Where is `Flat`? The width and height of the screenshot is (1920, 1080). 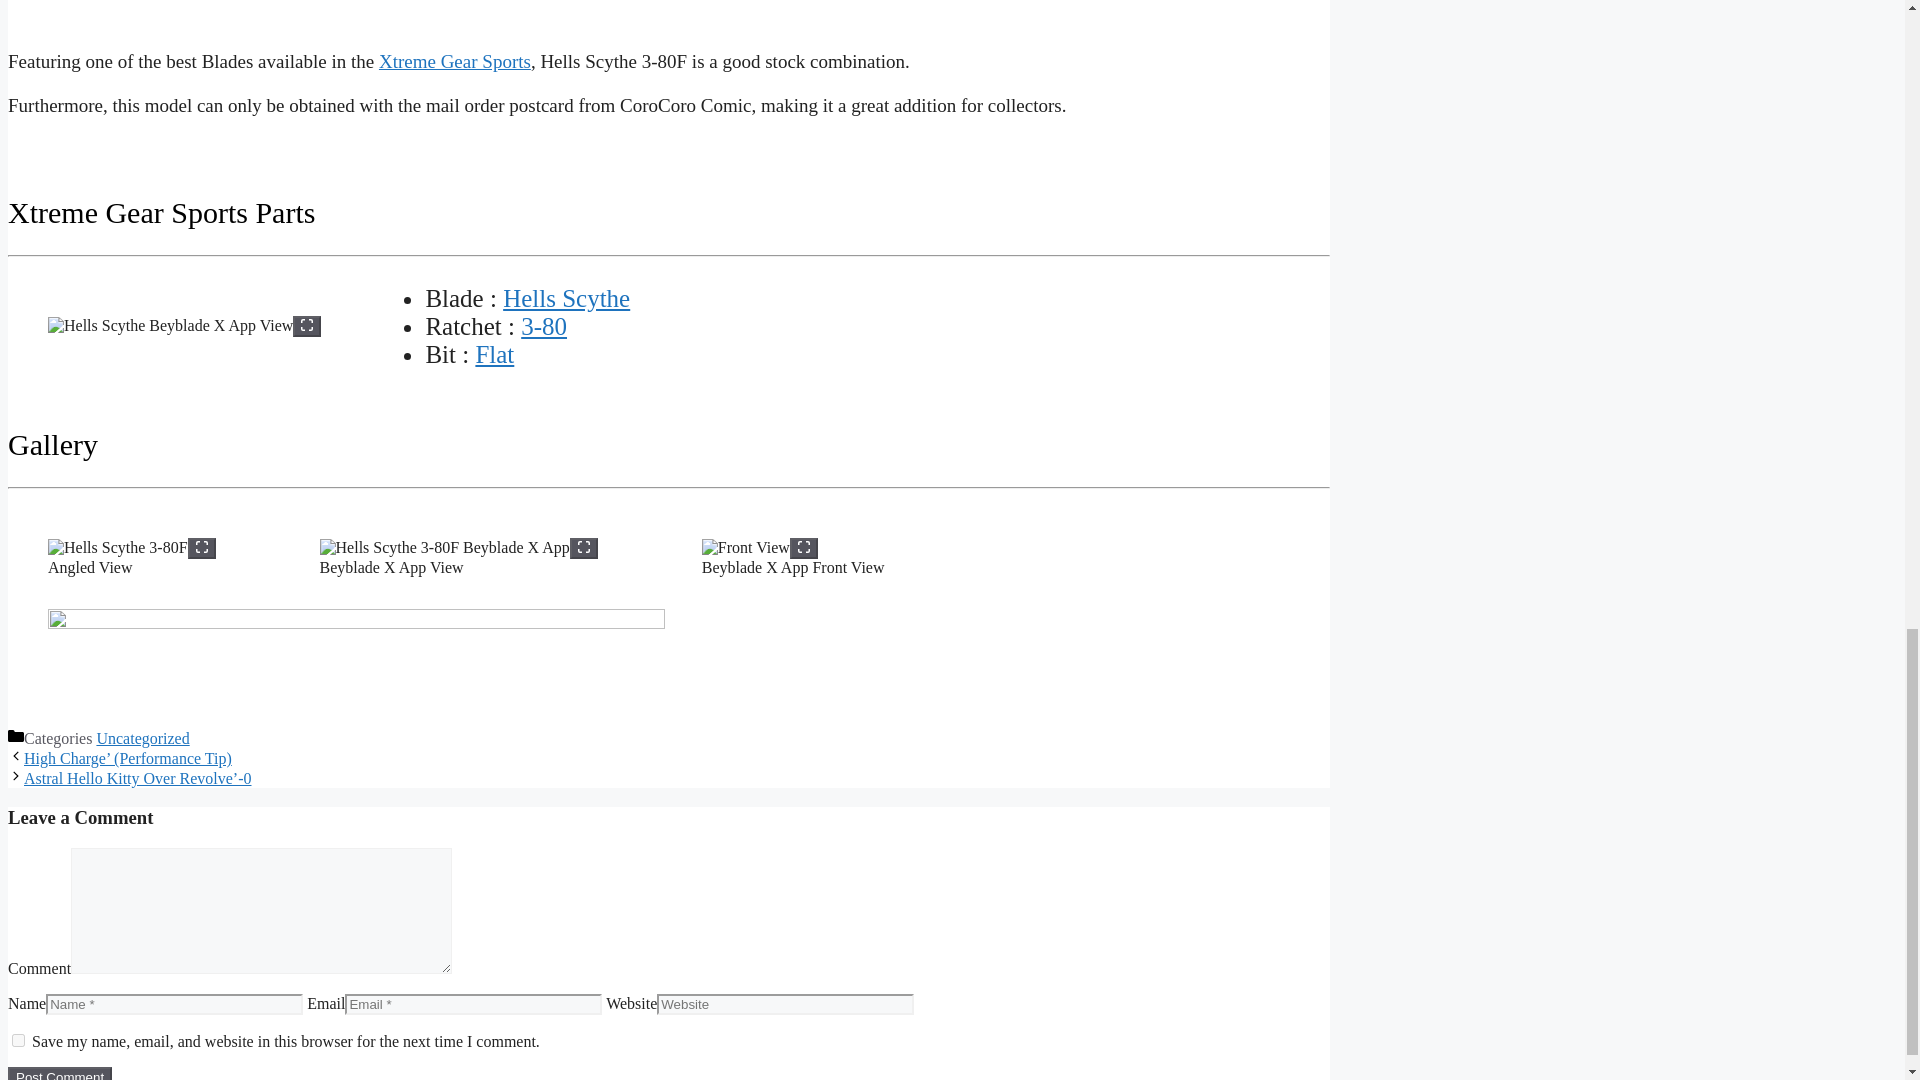
Flat is located at coordinates (494, 354).